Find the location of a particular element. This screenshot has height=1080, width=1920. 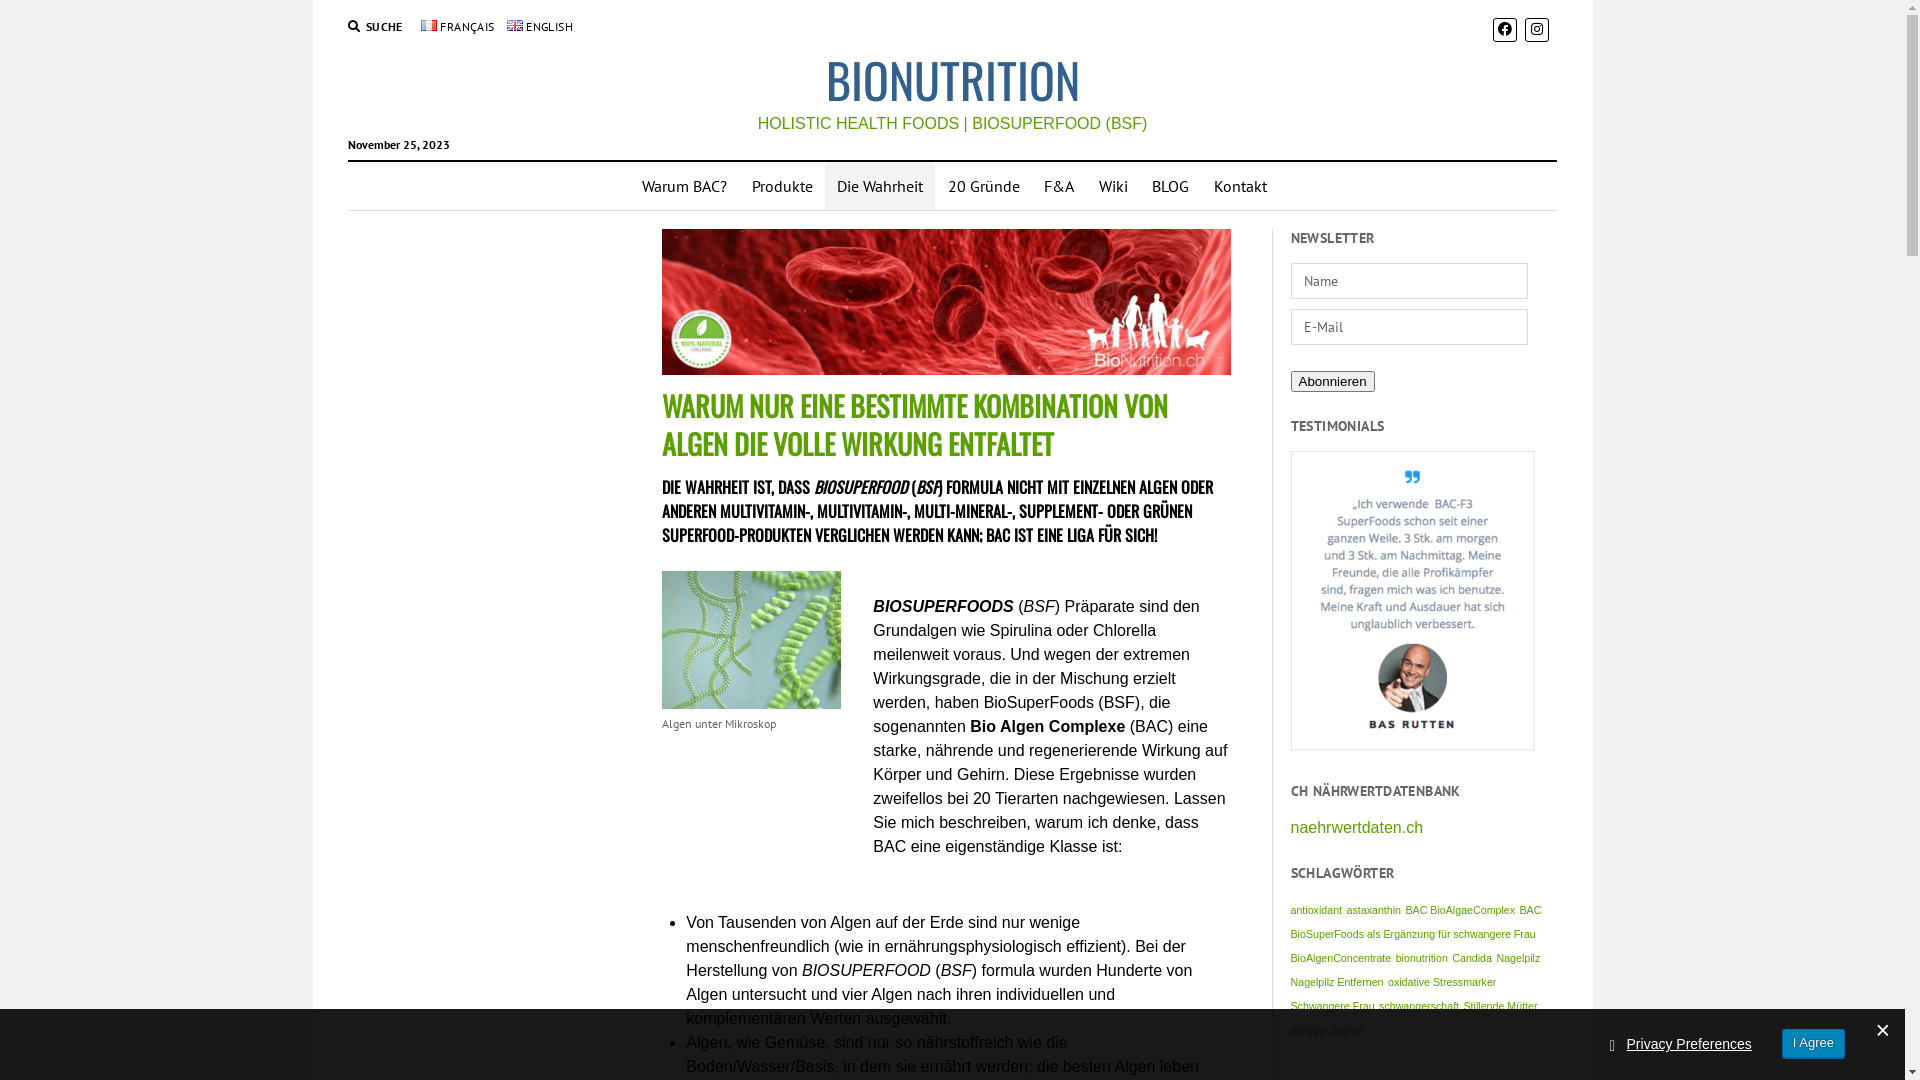

Candida is located at coordinates (1472, 958).